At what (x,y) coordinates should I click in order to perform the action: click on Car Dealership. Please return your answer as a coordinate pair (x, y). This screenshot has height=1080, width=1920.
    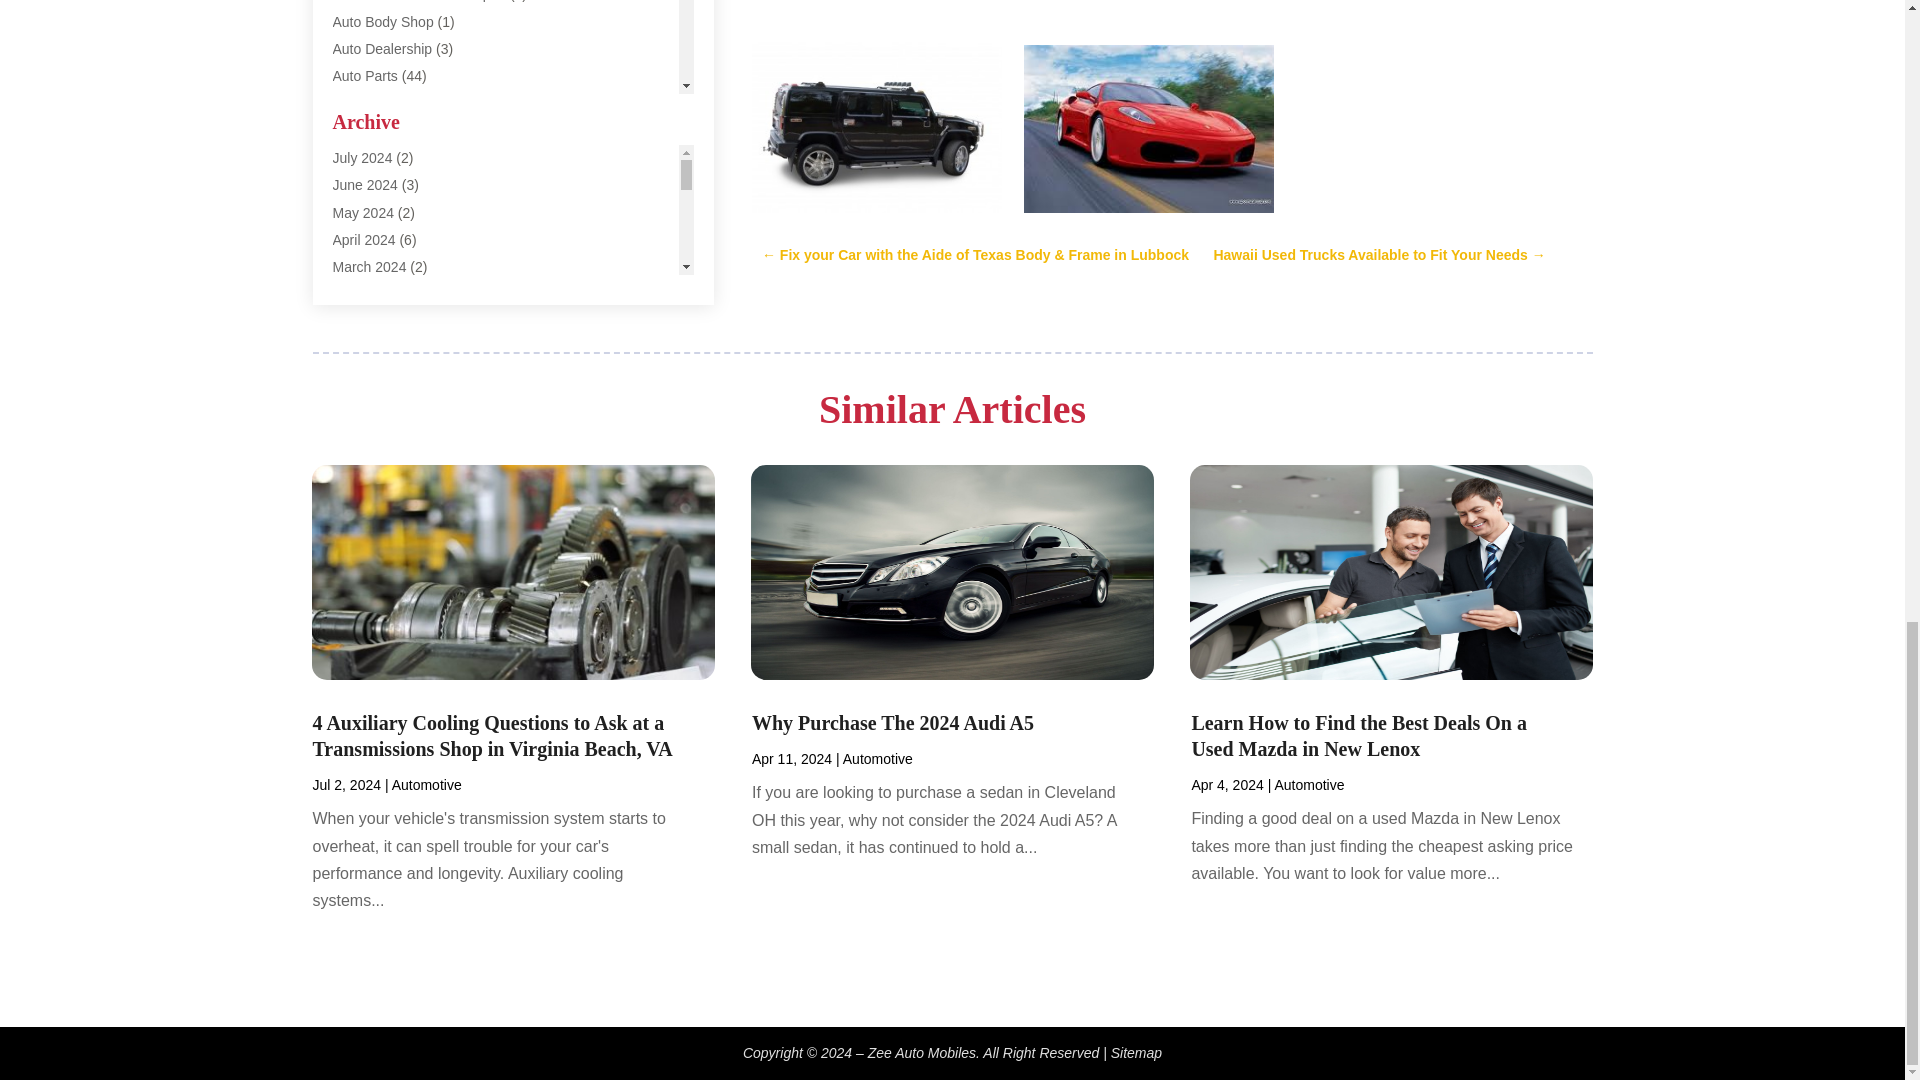
    Looking at the image, I should click on (378, 402).